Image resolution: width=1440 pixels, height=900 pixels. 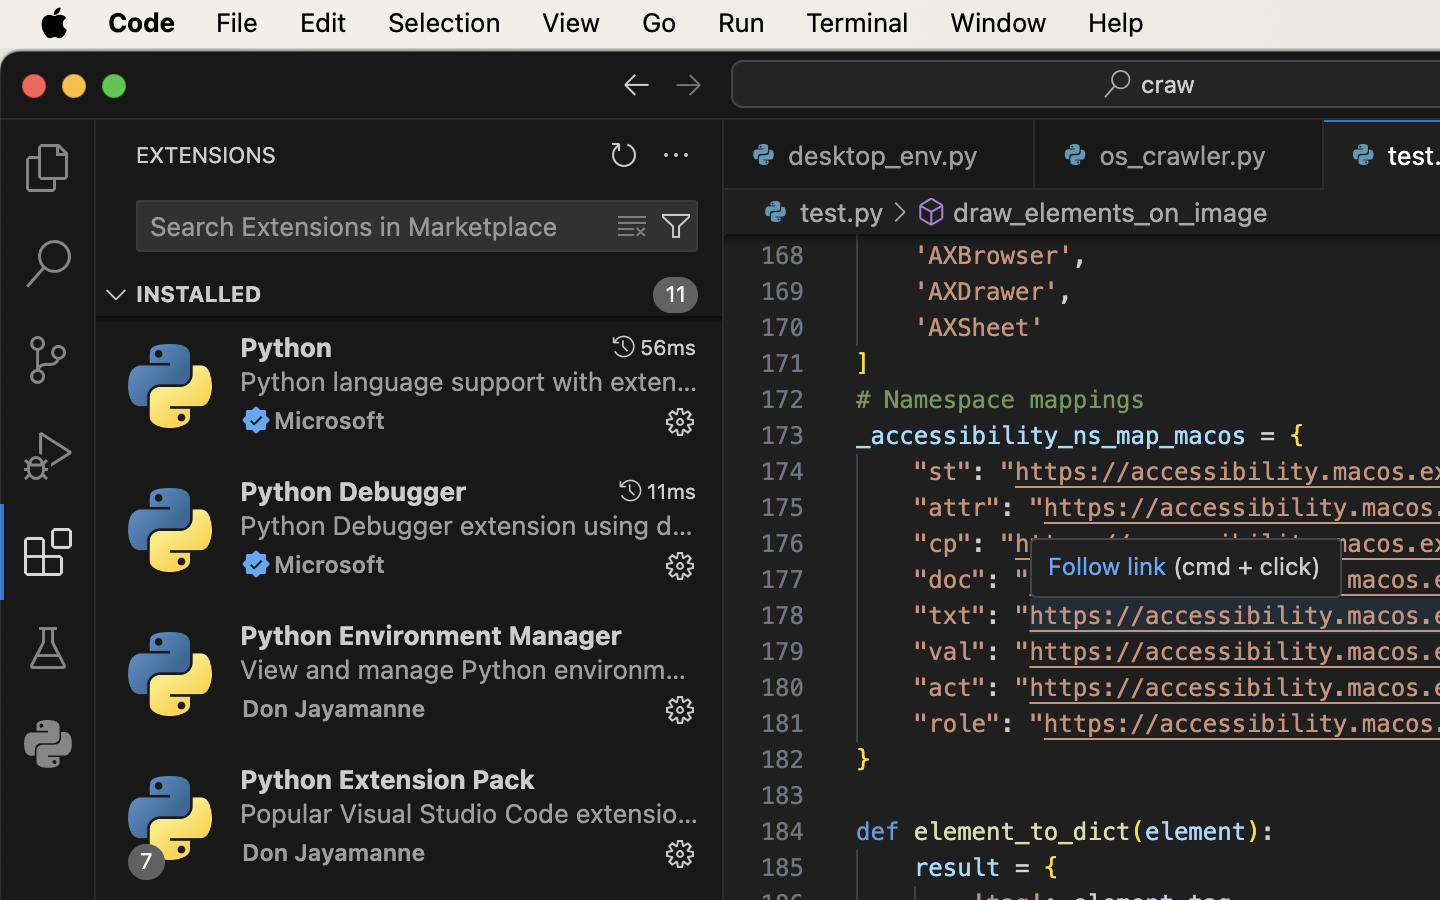 I want to click on Python Debugger extension using debugpy., so click(x=467, y=525).